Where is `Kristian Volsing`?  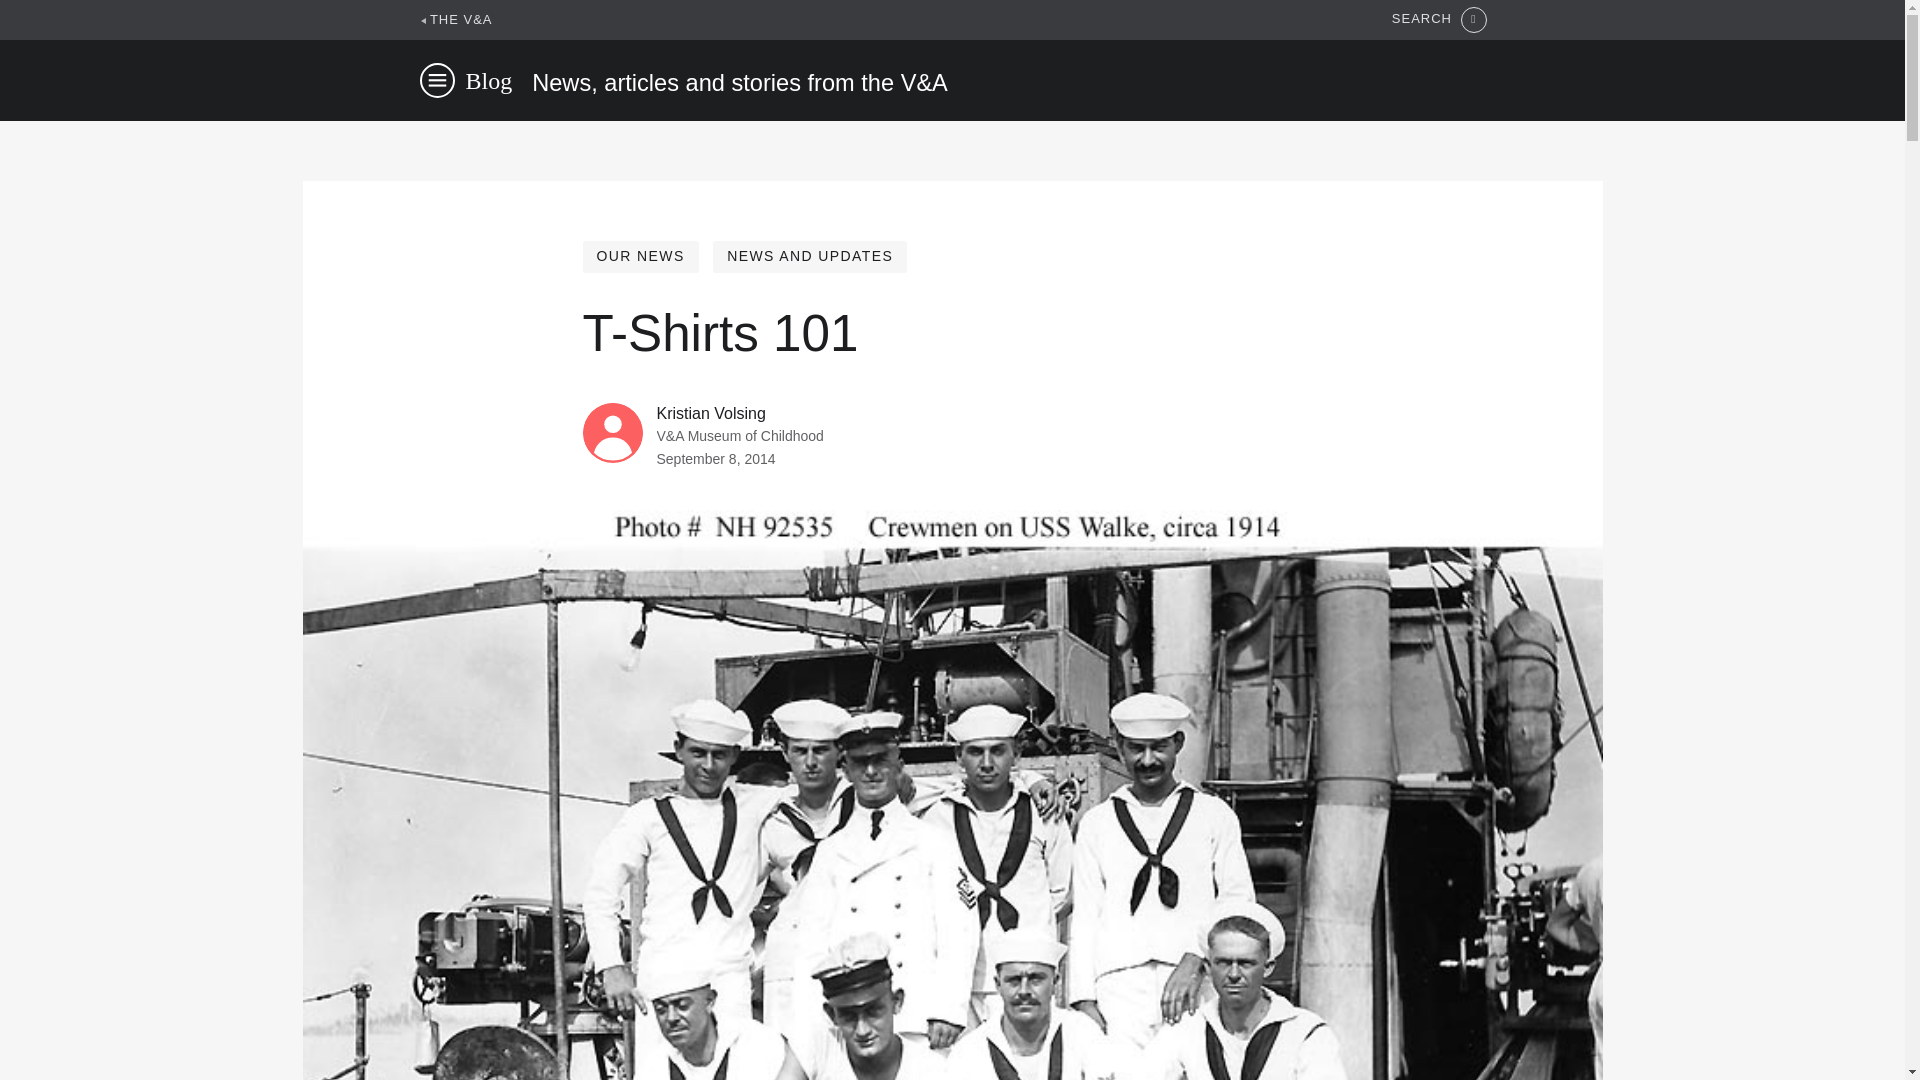
Kristian Volsing is located at coordinates (710, 414).